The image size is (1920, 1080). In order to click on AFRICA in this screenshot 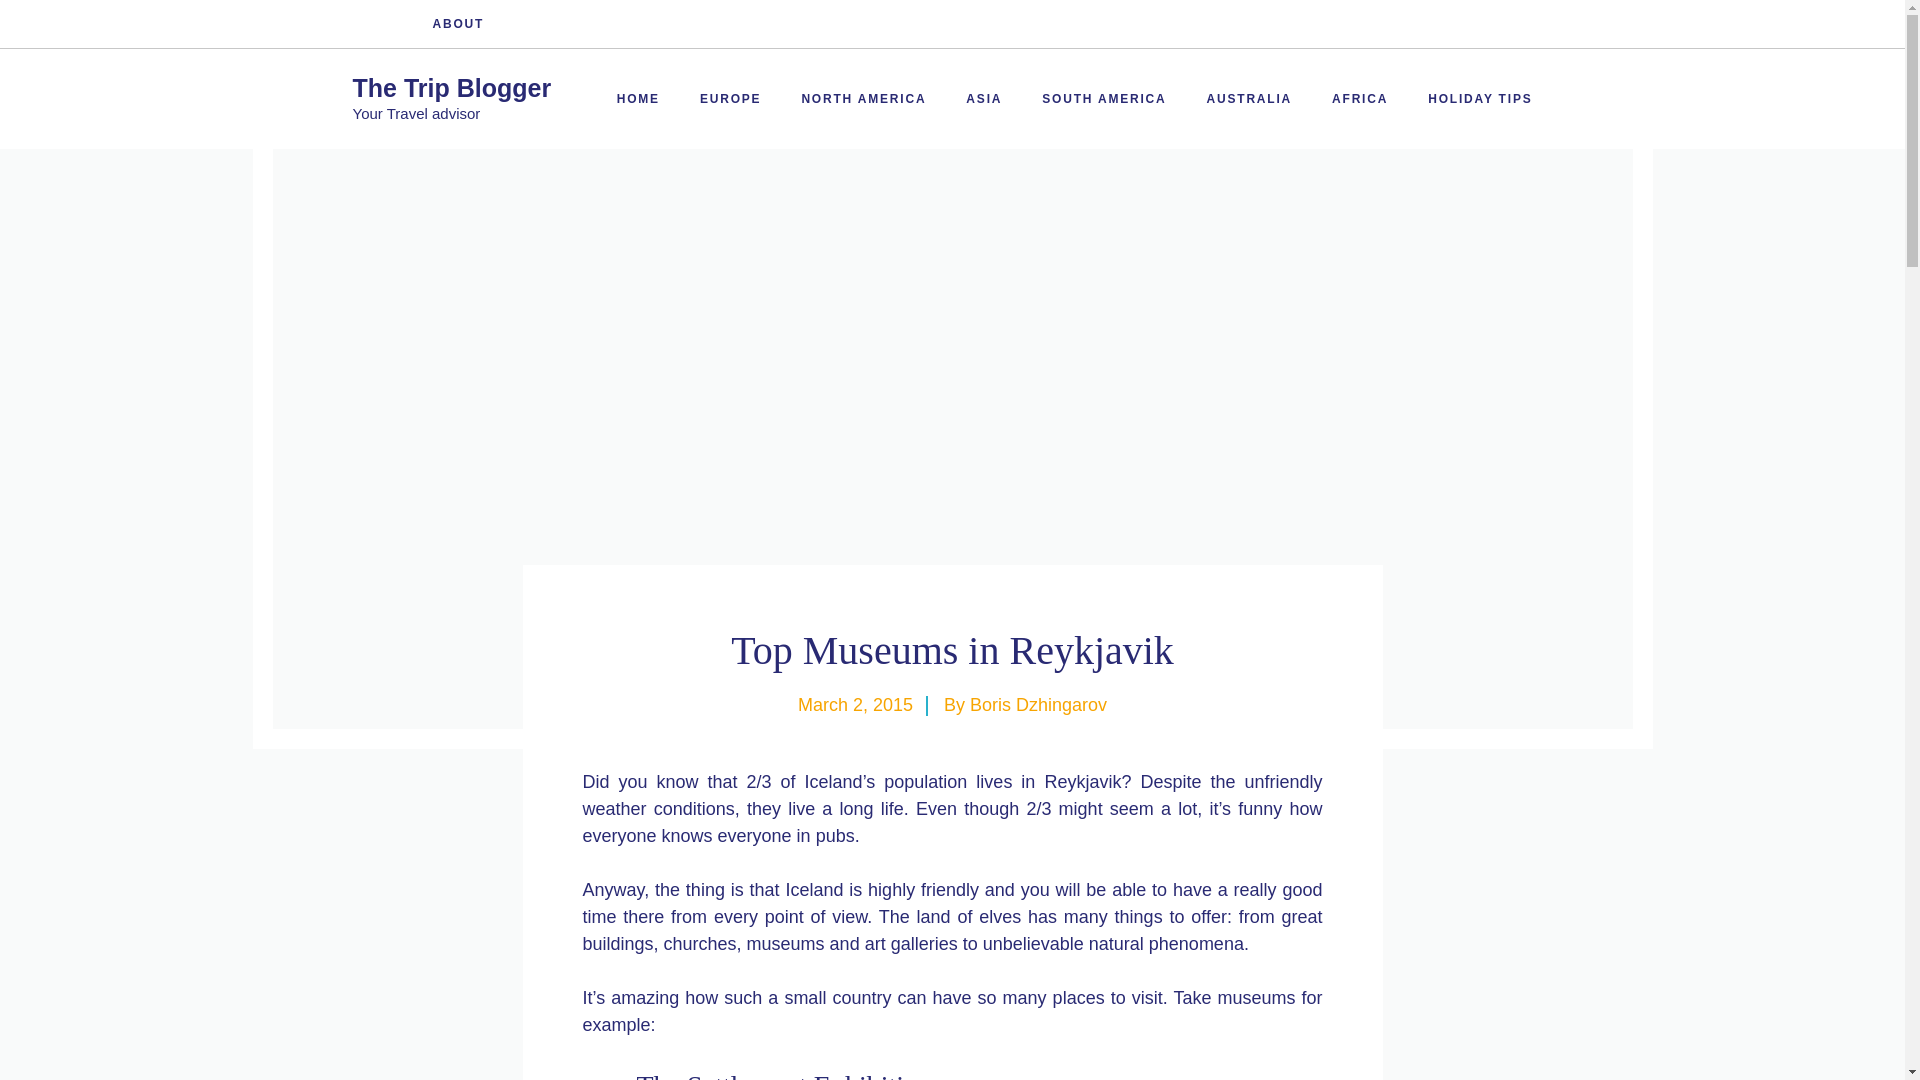, I will do `click(1359, 98)`.